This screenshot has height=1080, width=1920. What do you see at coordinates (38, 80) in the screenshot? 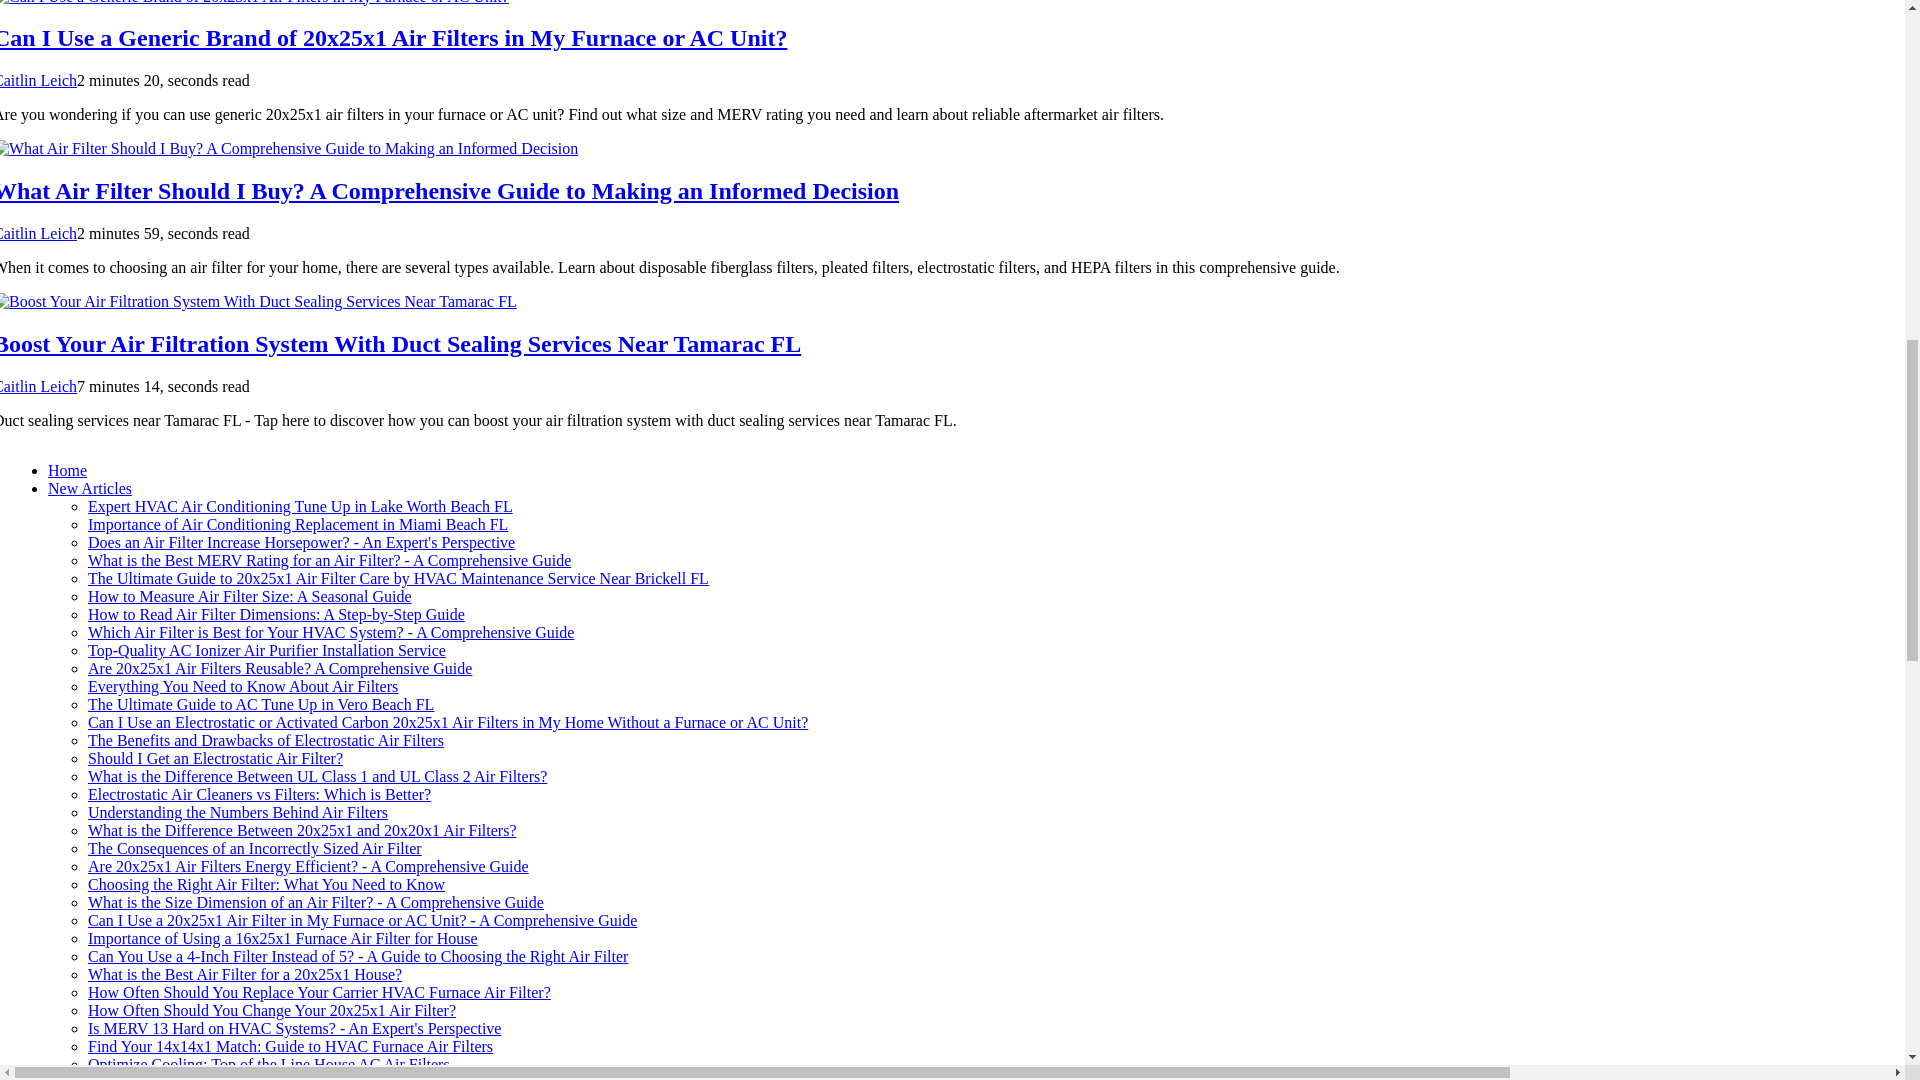
I see `Posts by Caitlin Leich` at bounding box center [38, 80].